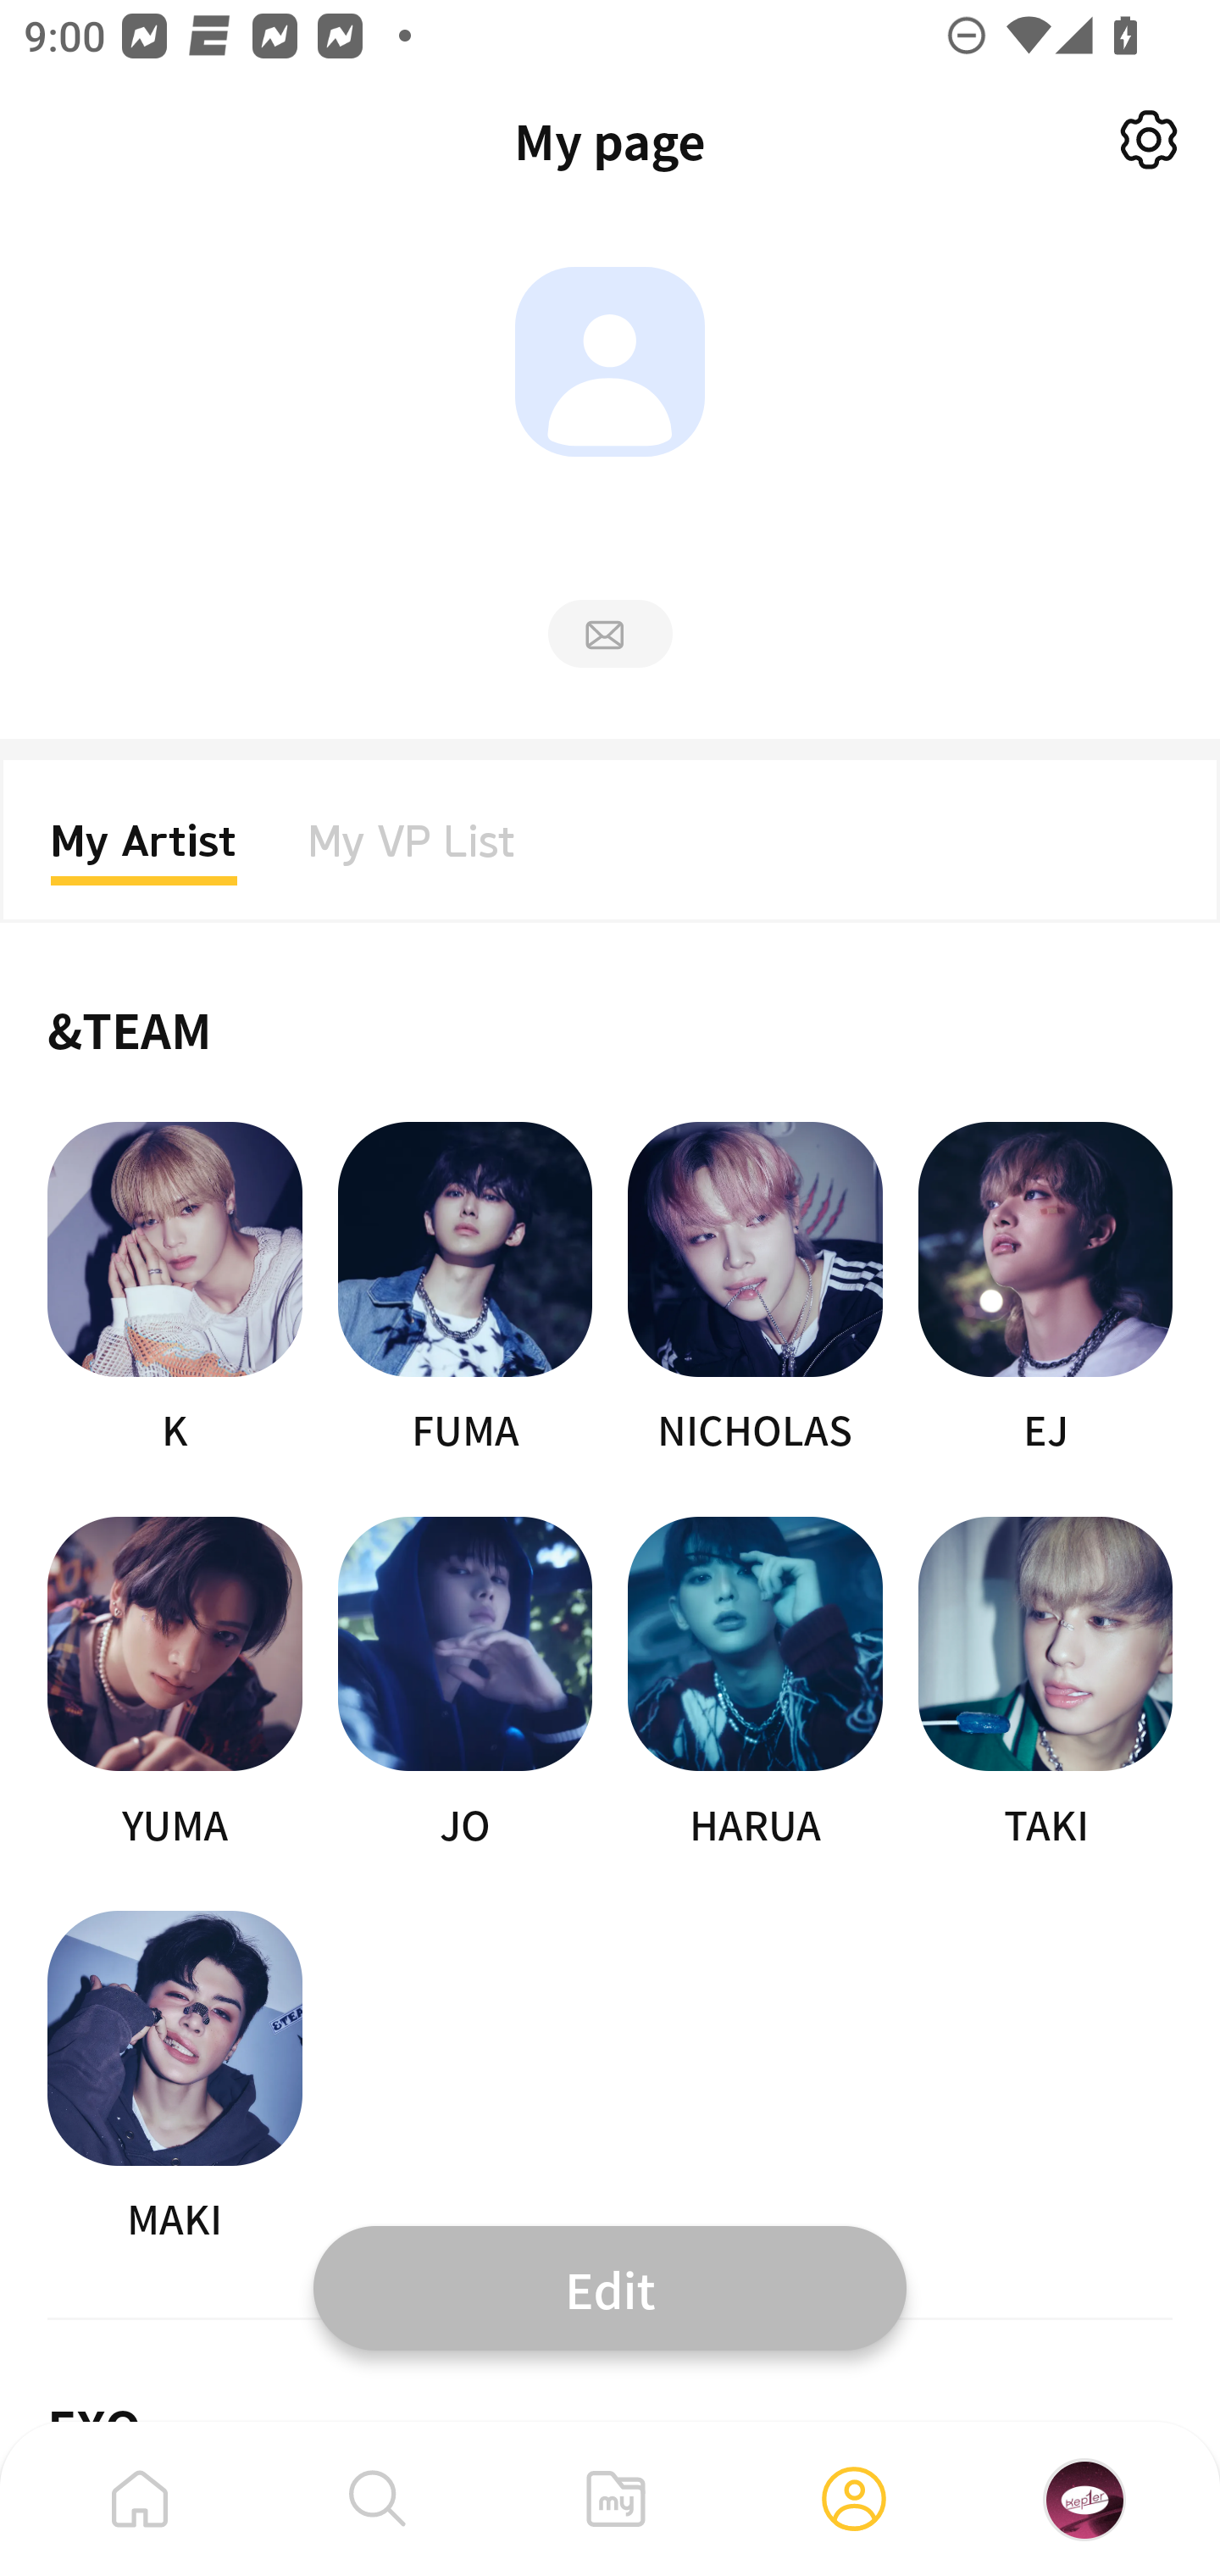  I want to click on TAKI, so click(1045, 1685).